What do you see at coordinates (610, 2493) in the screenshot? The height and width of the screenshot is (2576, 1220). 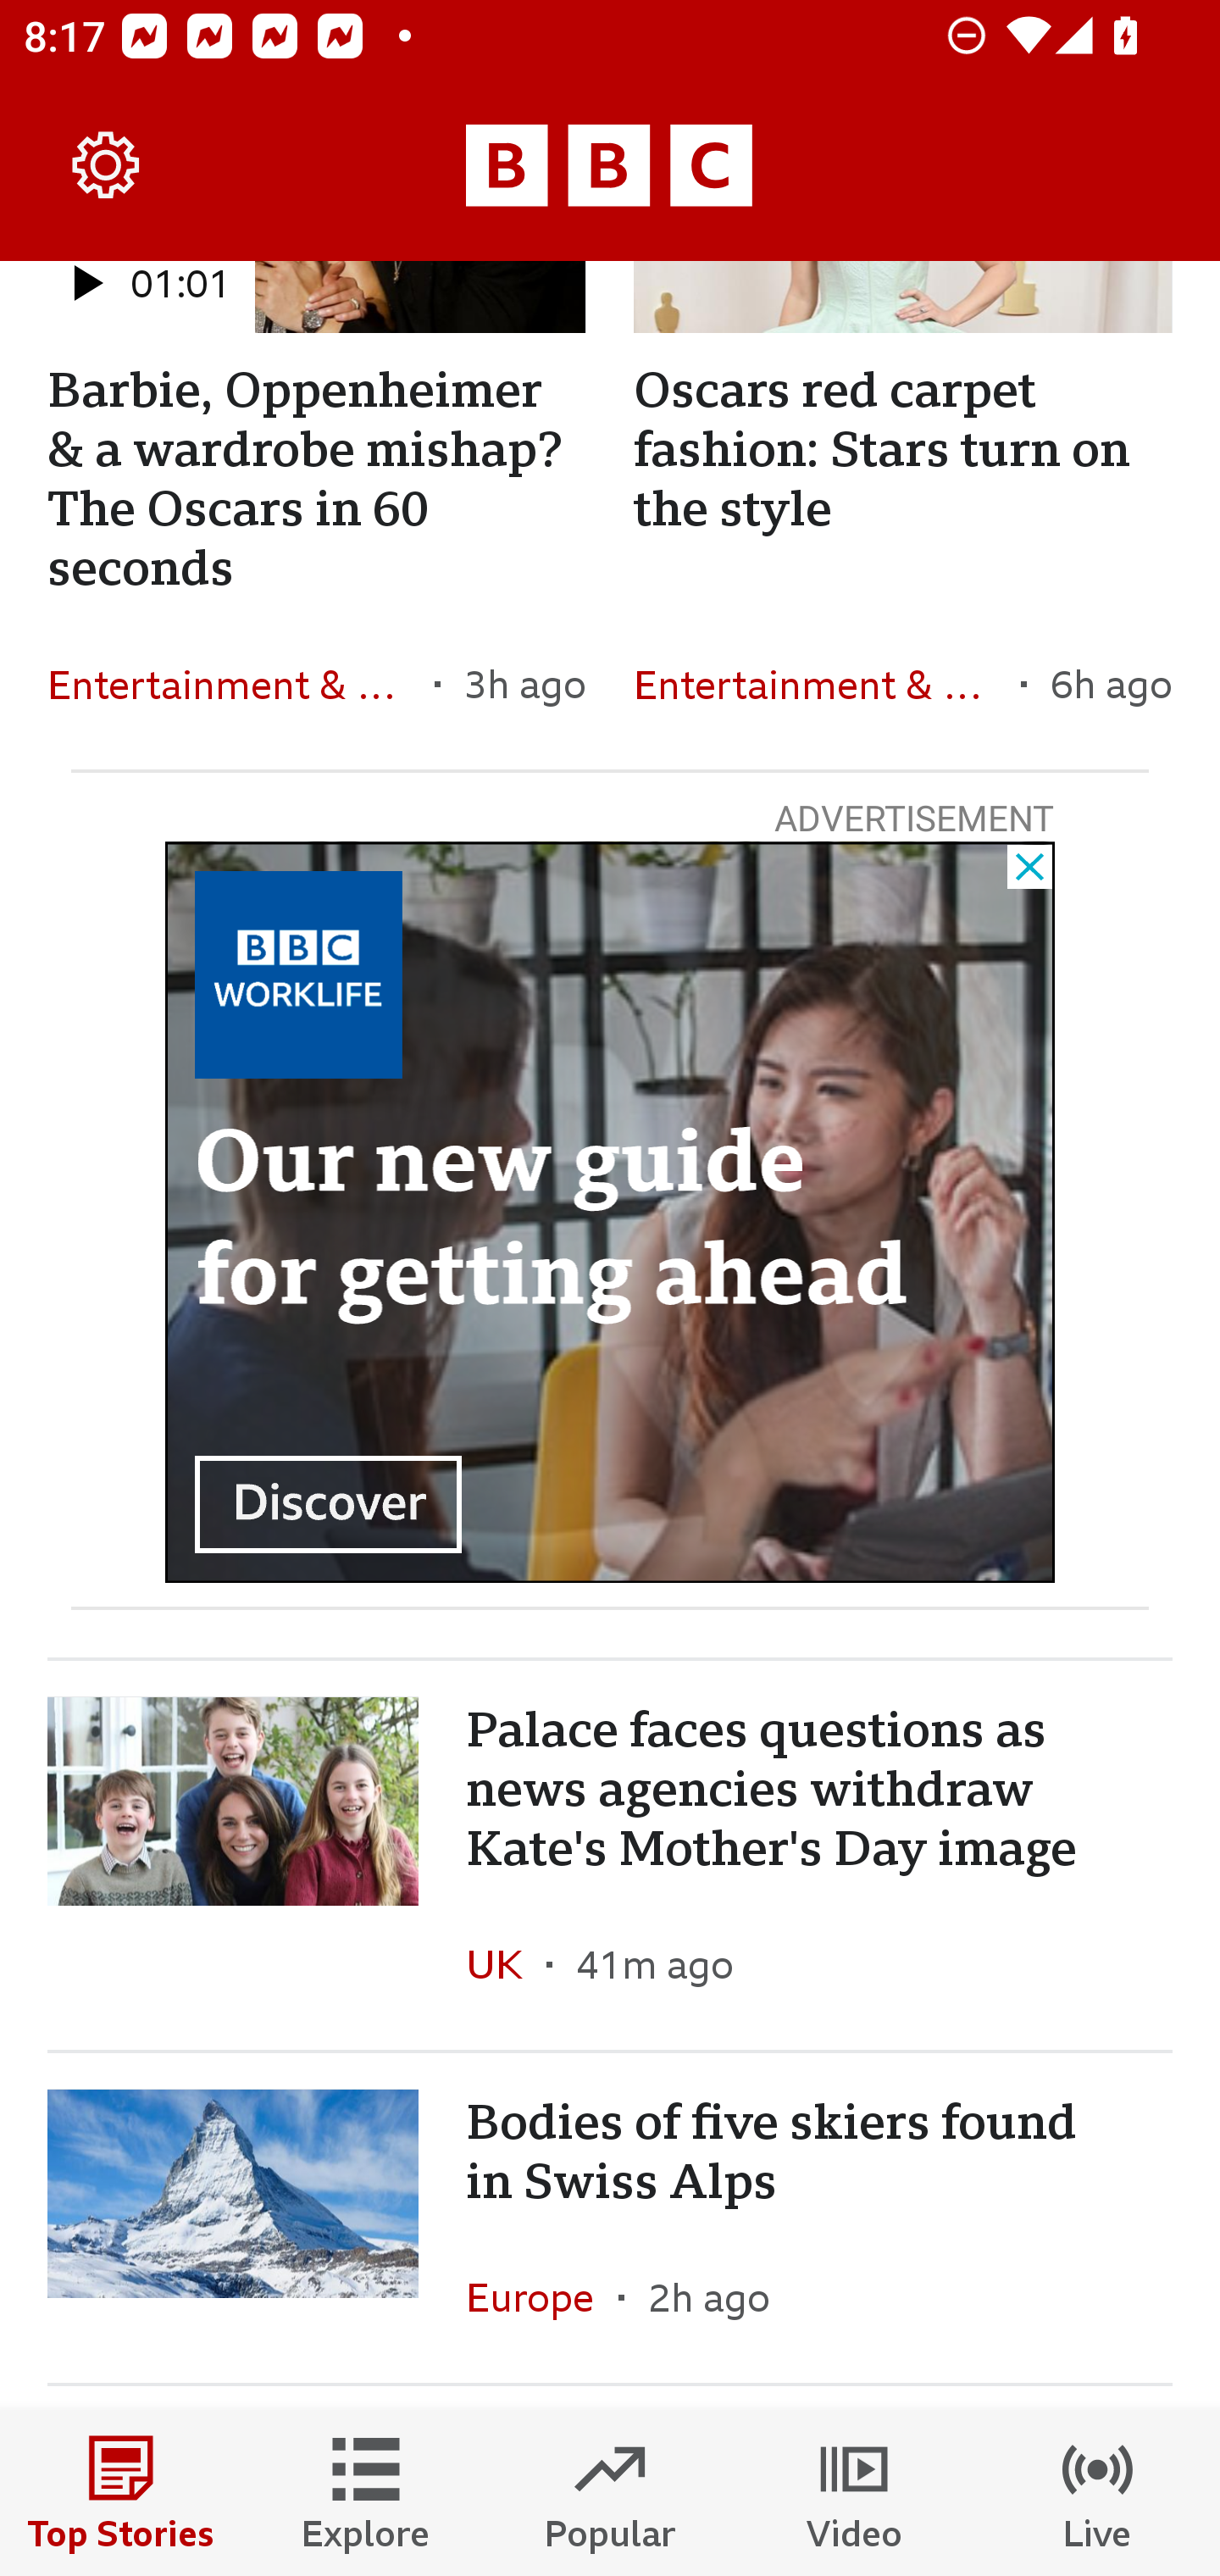 I see `Popular` at bounding box center [610, 2493].